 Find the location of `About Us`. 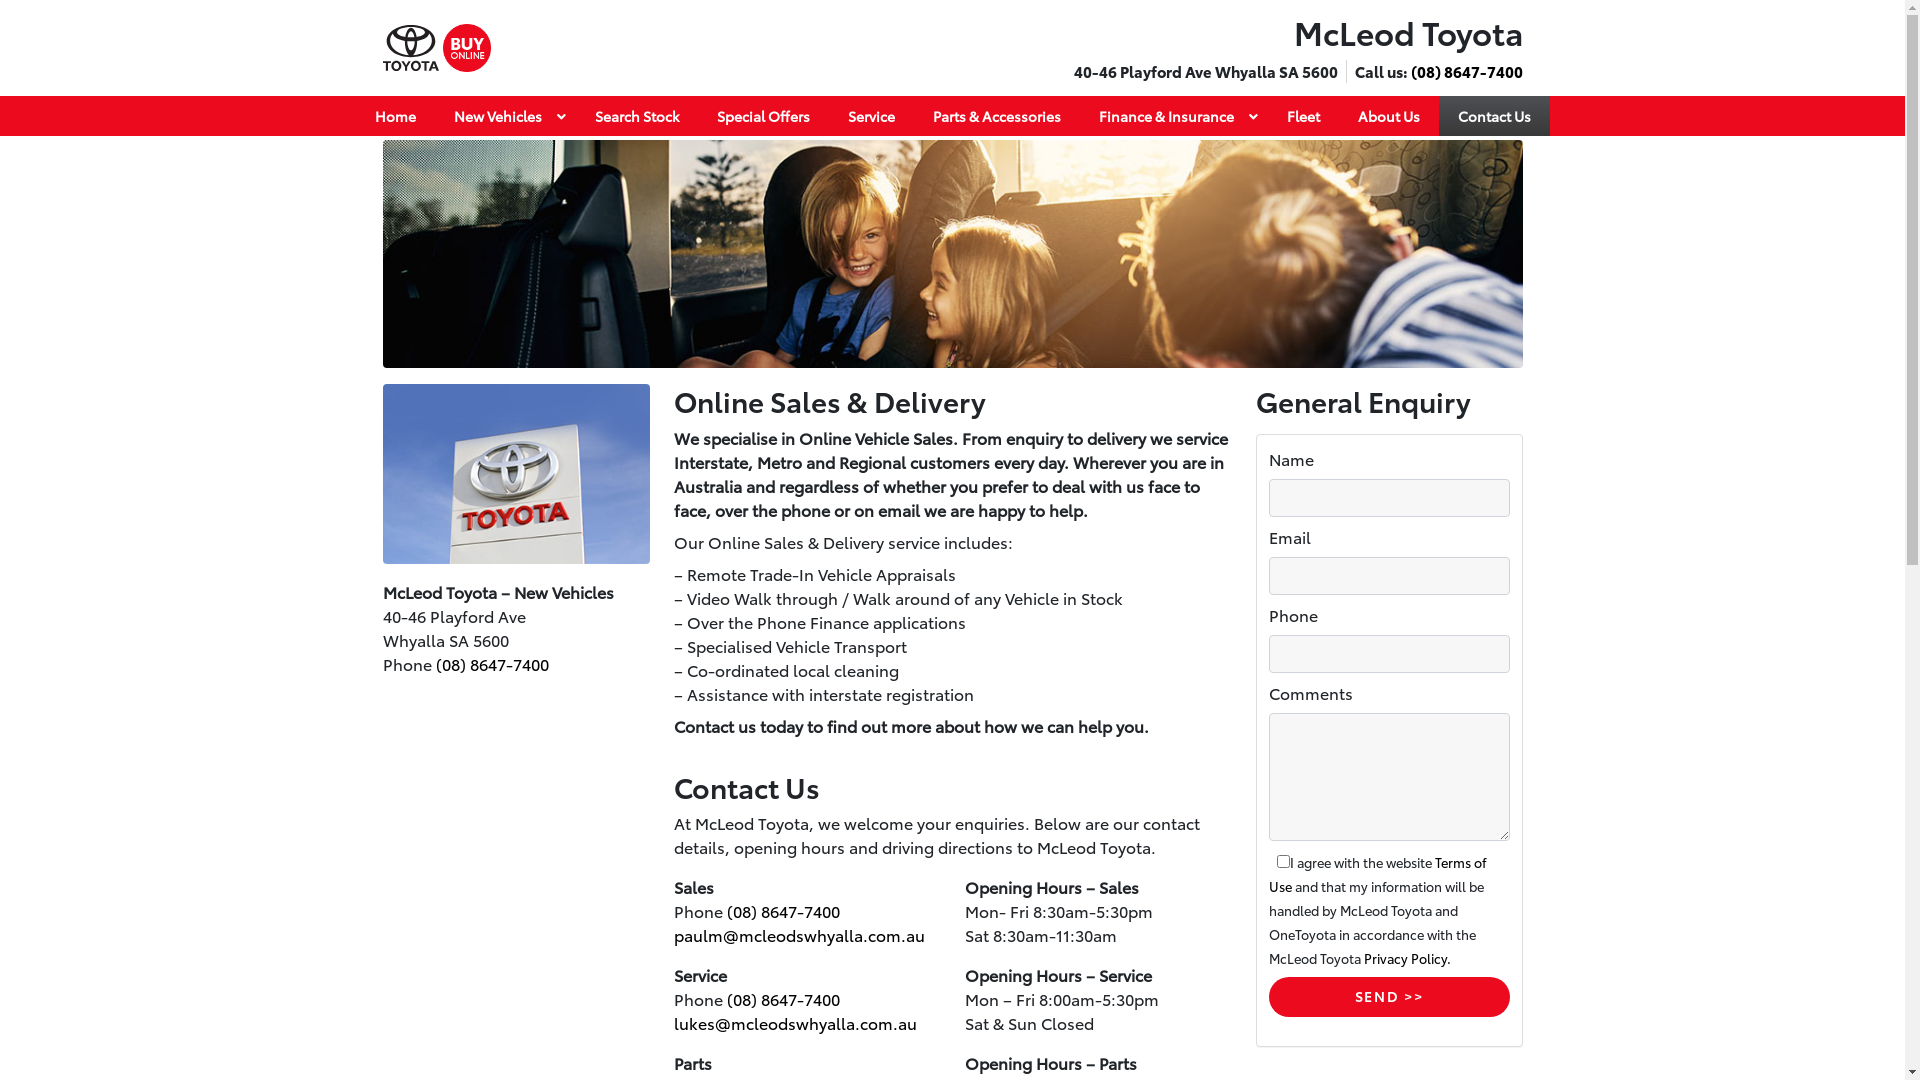

About Us is located at coordinates (1388, 116).